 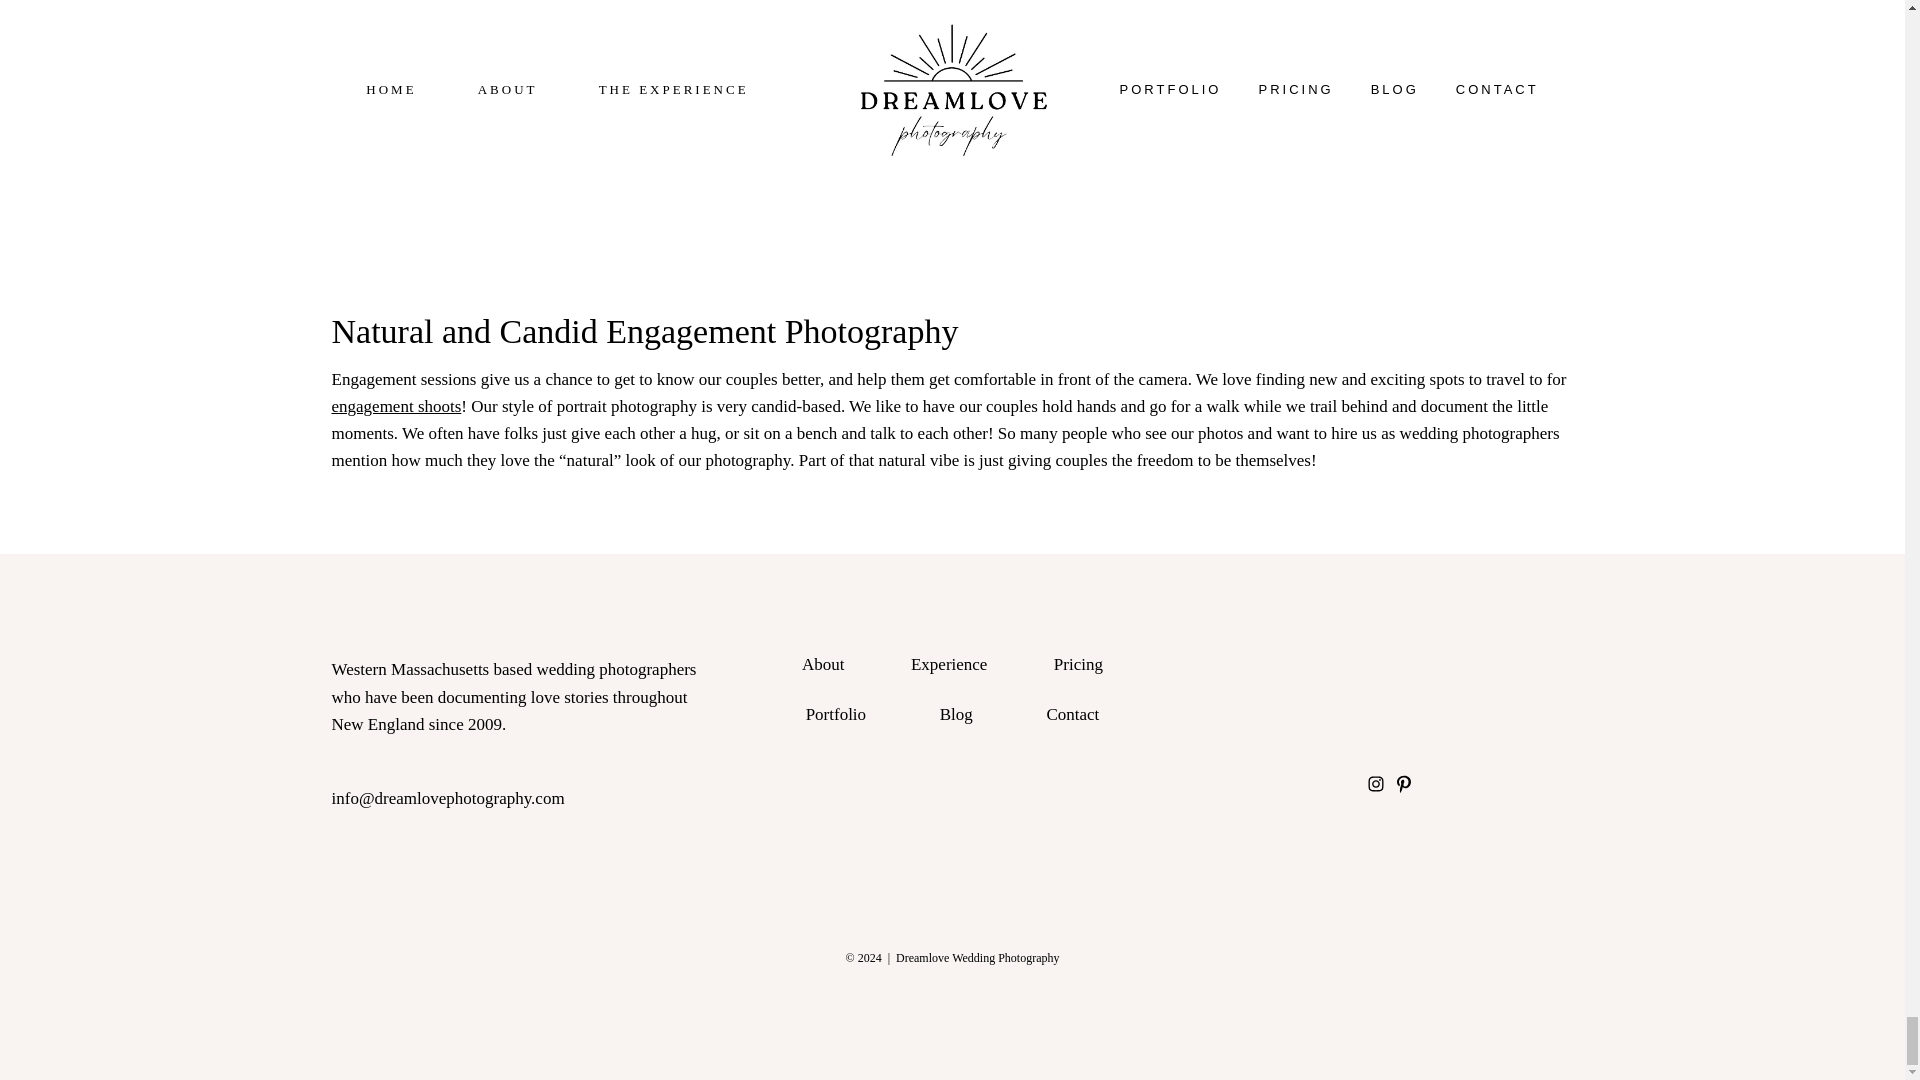 I want to click on Pricing, so click(x=1078, y=664).